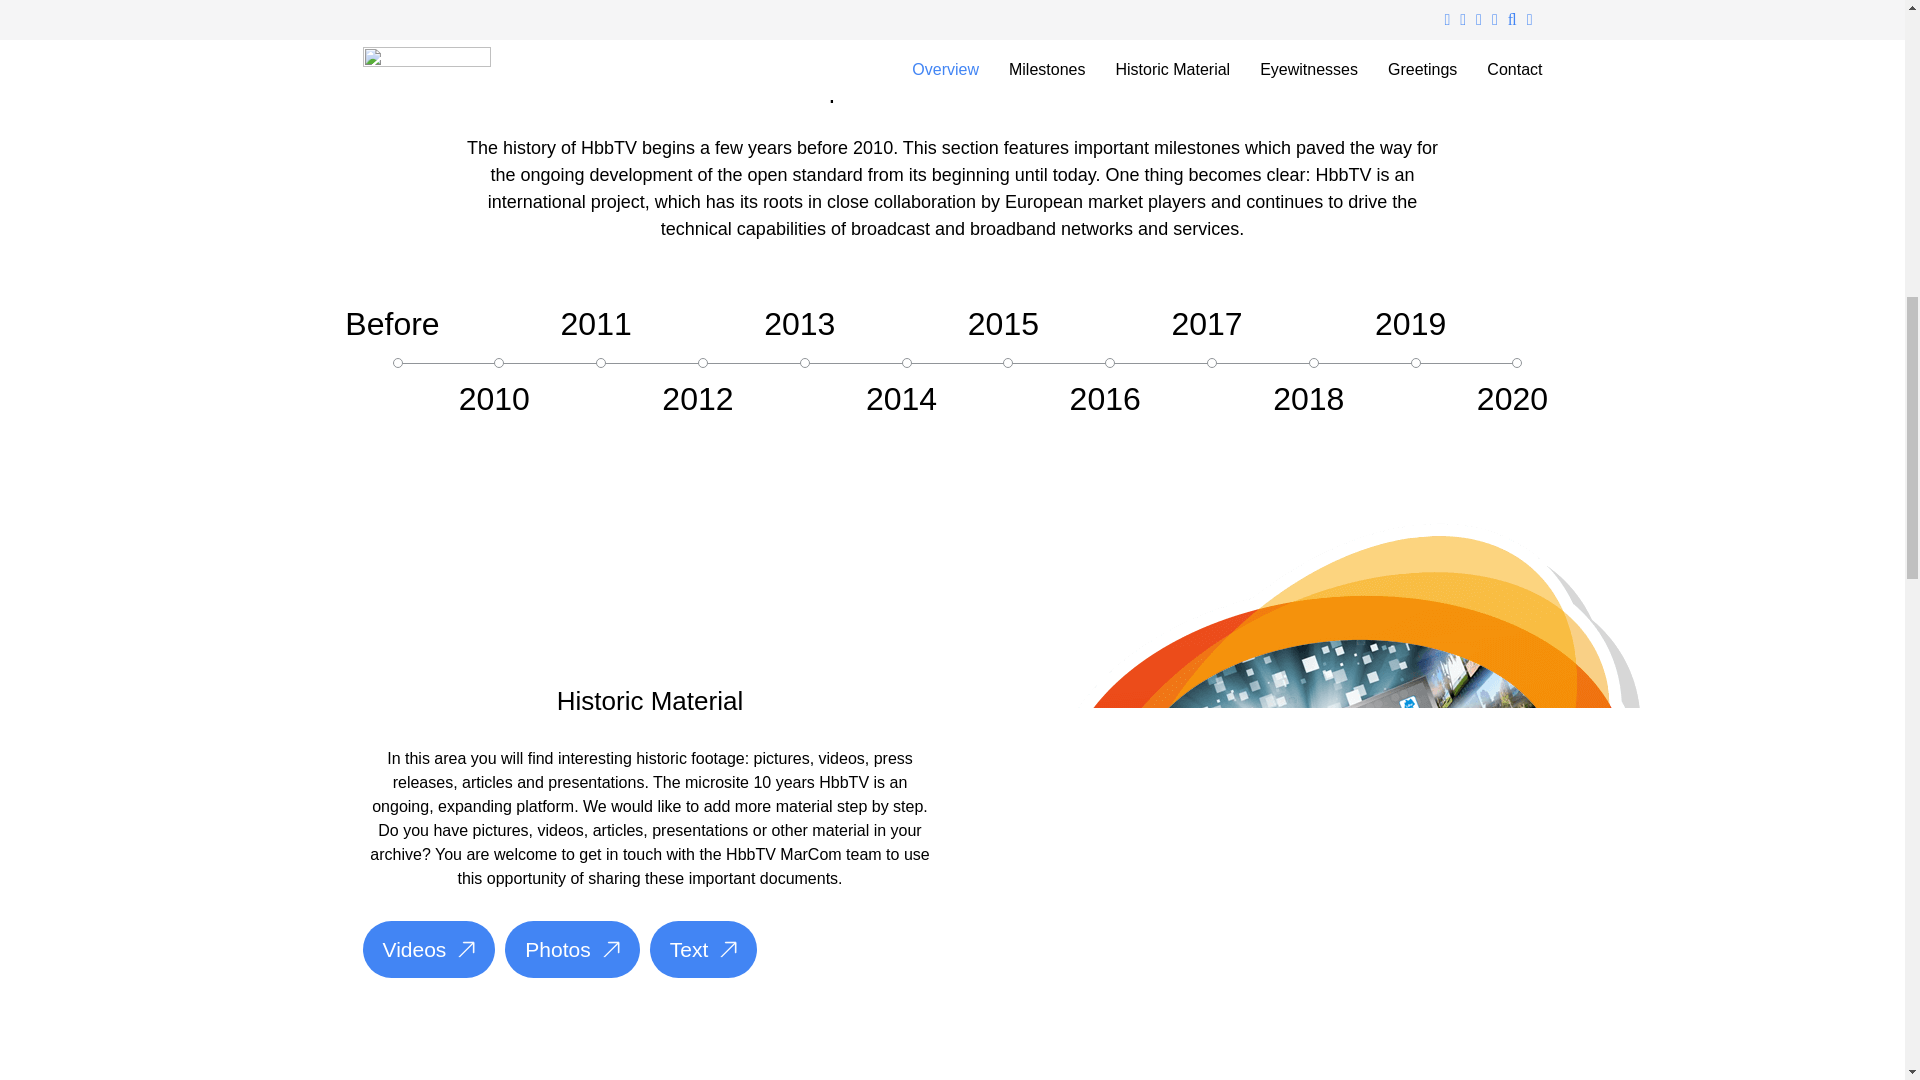 Image resolution: width=1920 pixels, height=1080 pixels. What do you see at coordinates (704, 950) in the screenshot?
I see `Text` at bounding box center [704, 950].